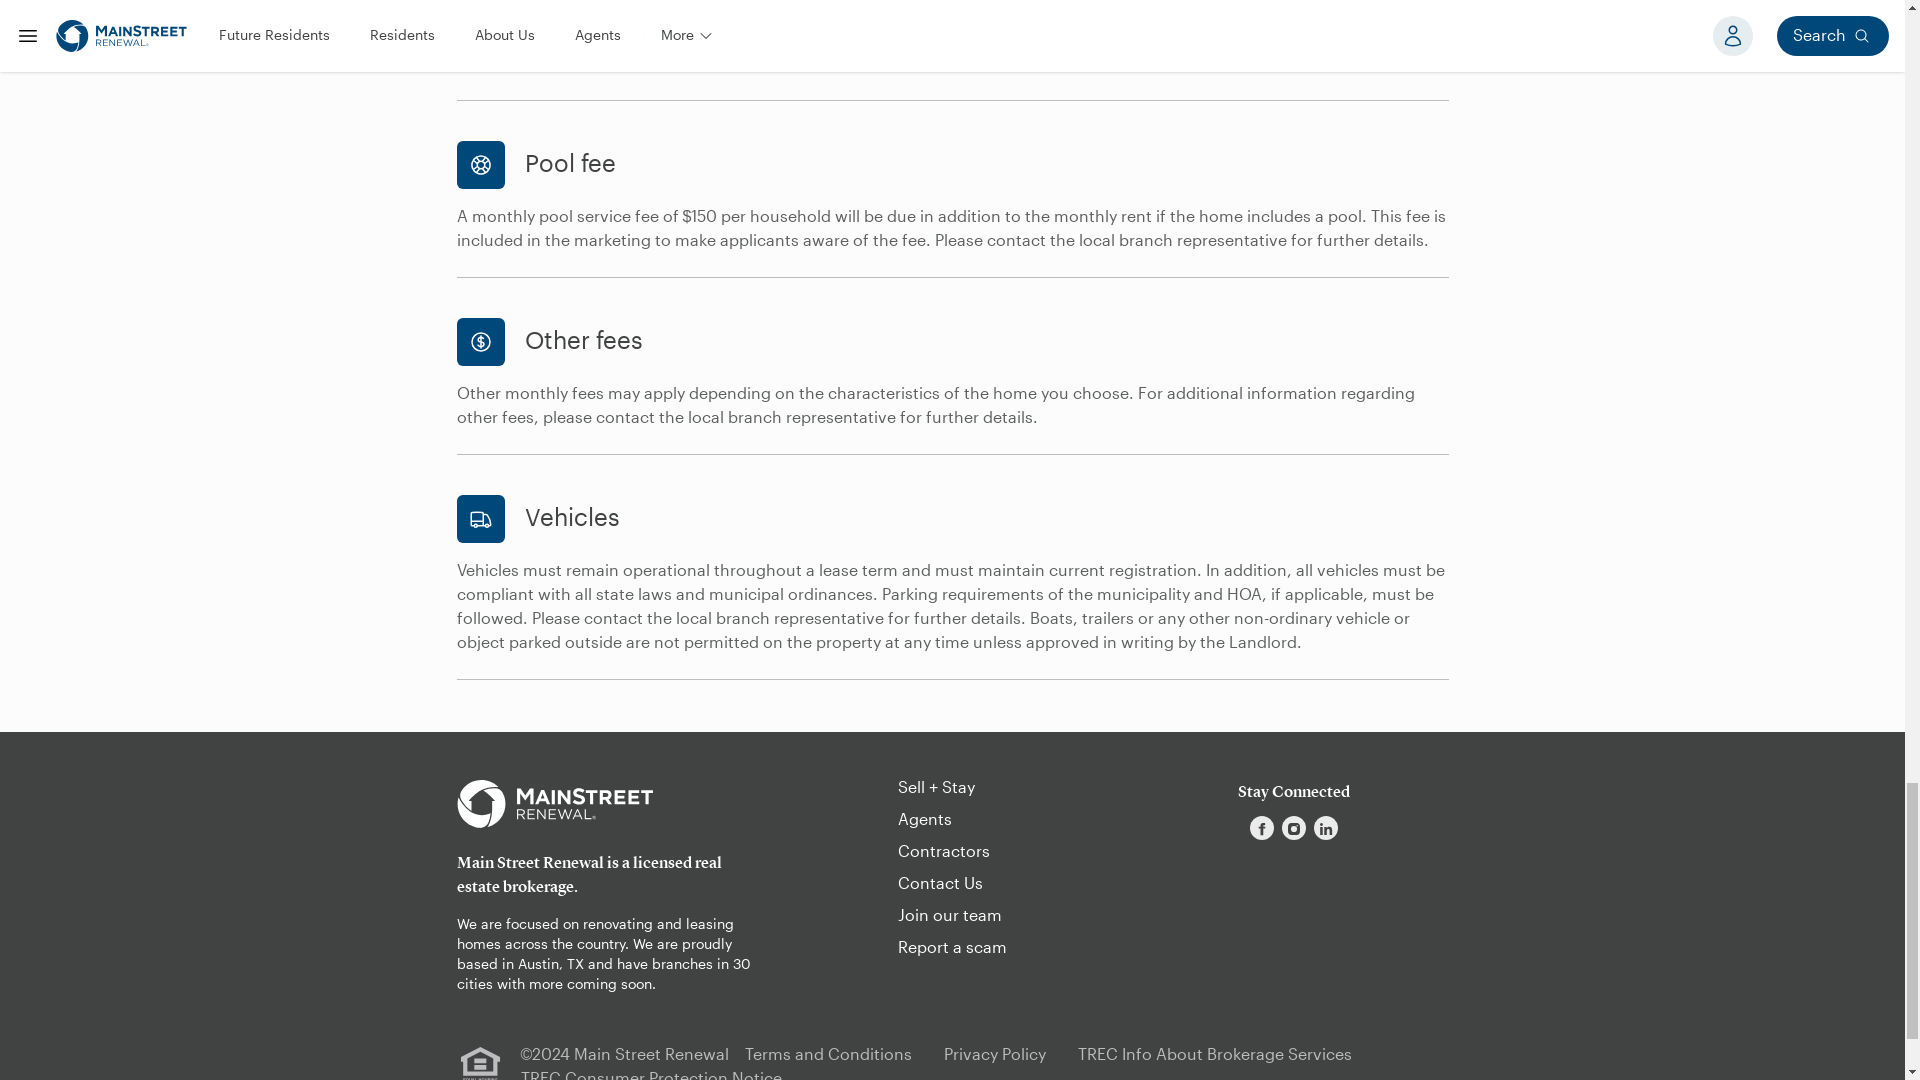 This screenshot has width=1920, height=1080. Describe the element at coordinates (944, 851) in the screenshot. I see `Contractors` at that location.